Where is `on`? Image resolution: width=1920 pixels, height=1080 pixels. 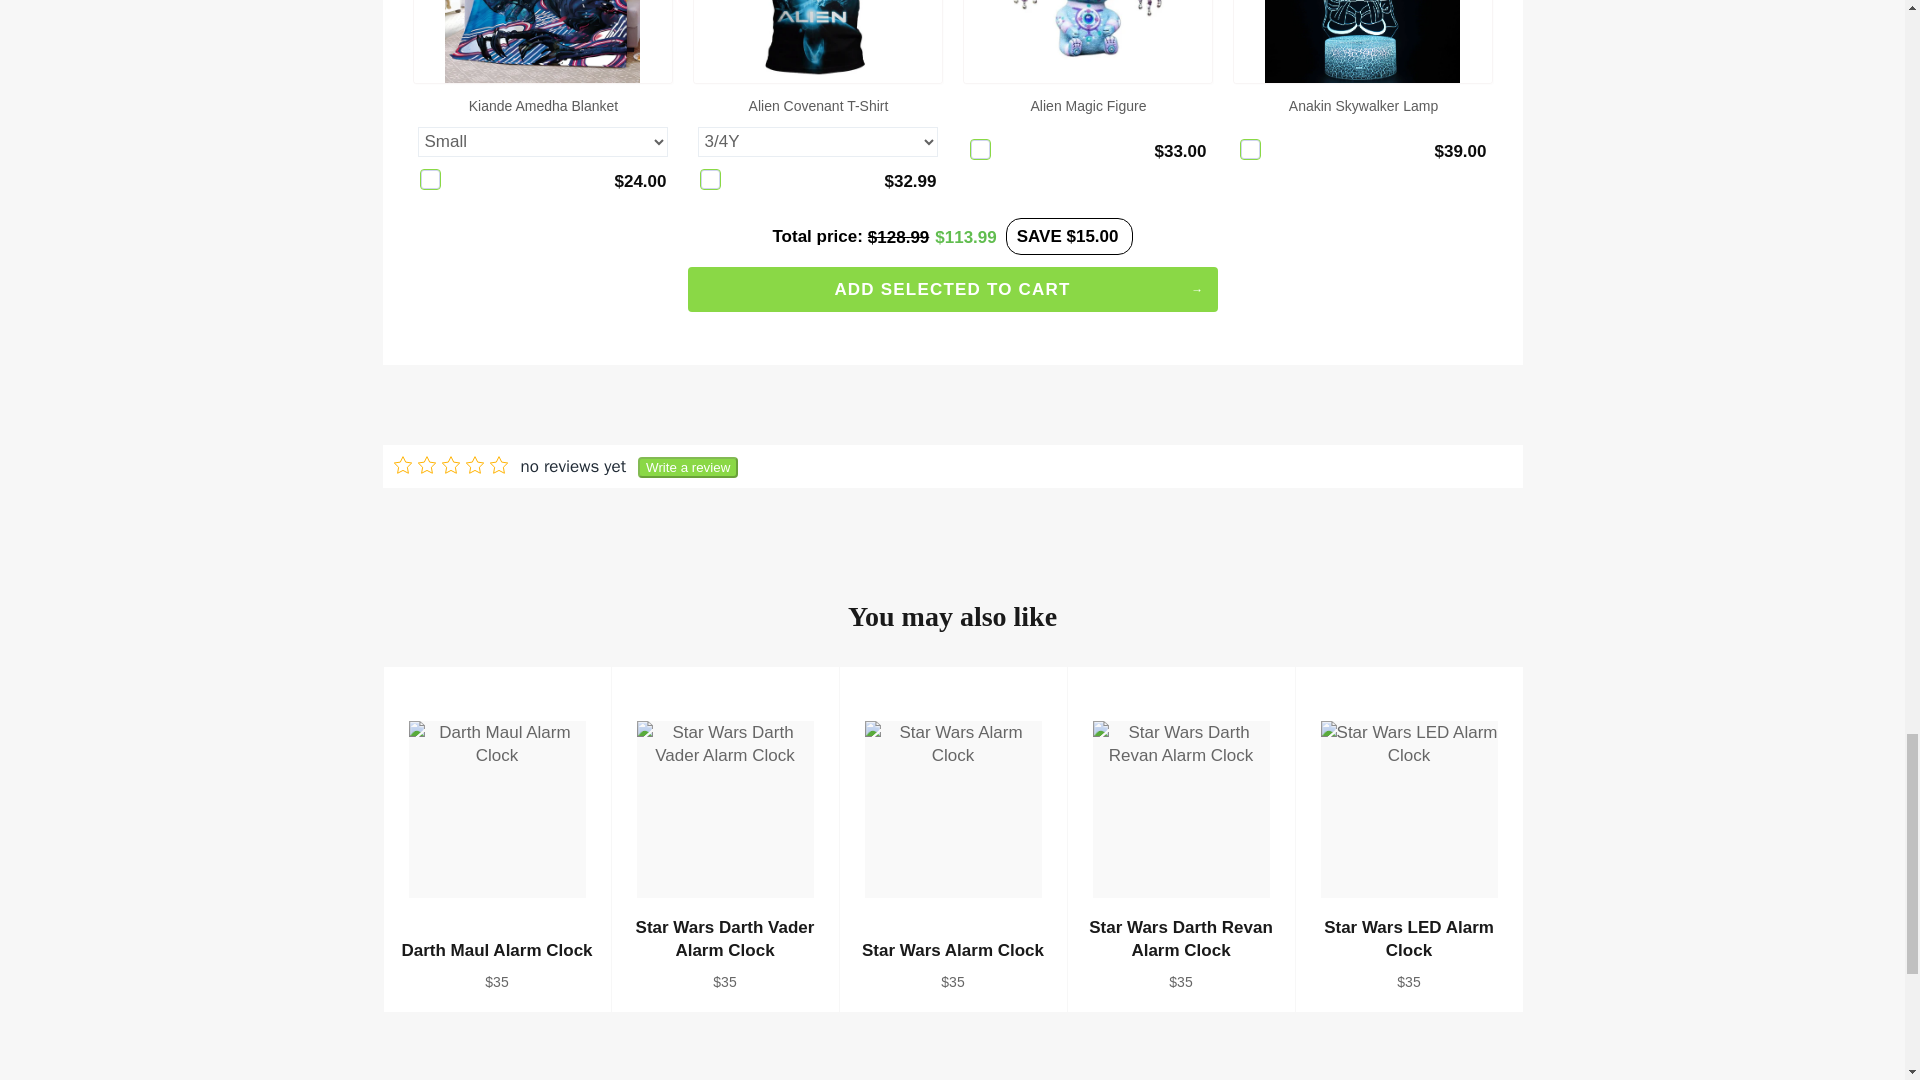 on is located at coordinates (710, 179).